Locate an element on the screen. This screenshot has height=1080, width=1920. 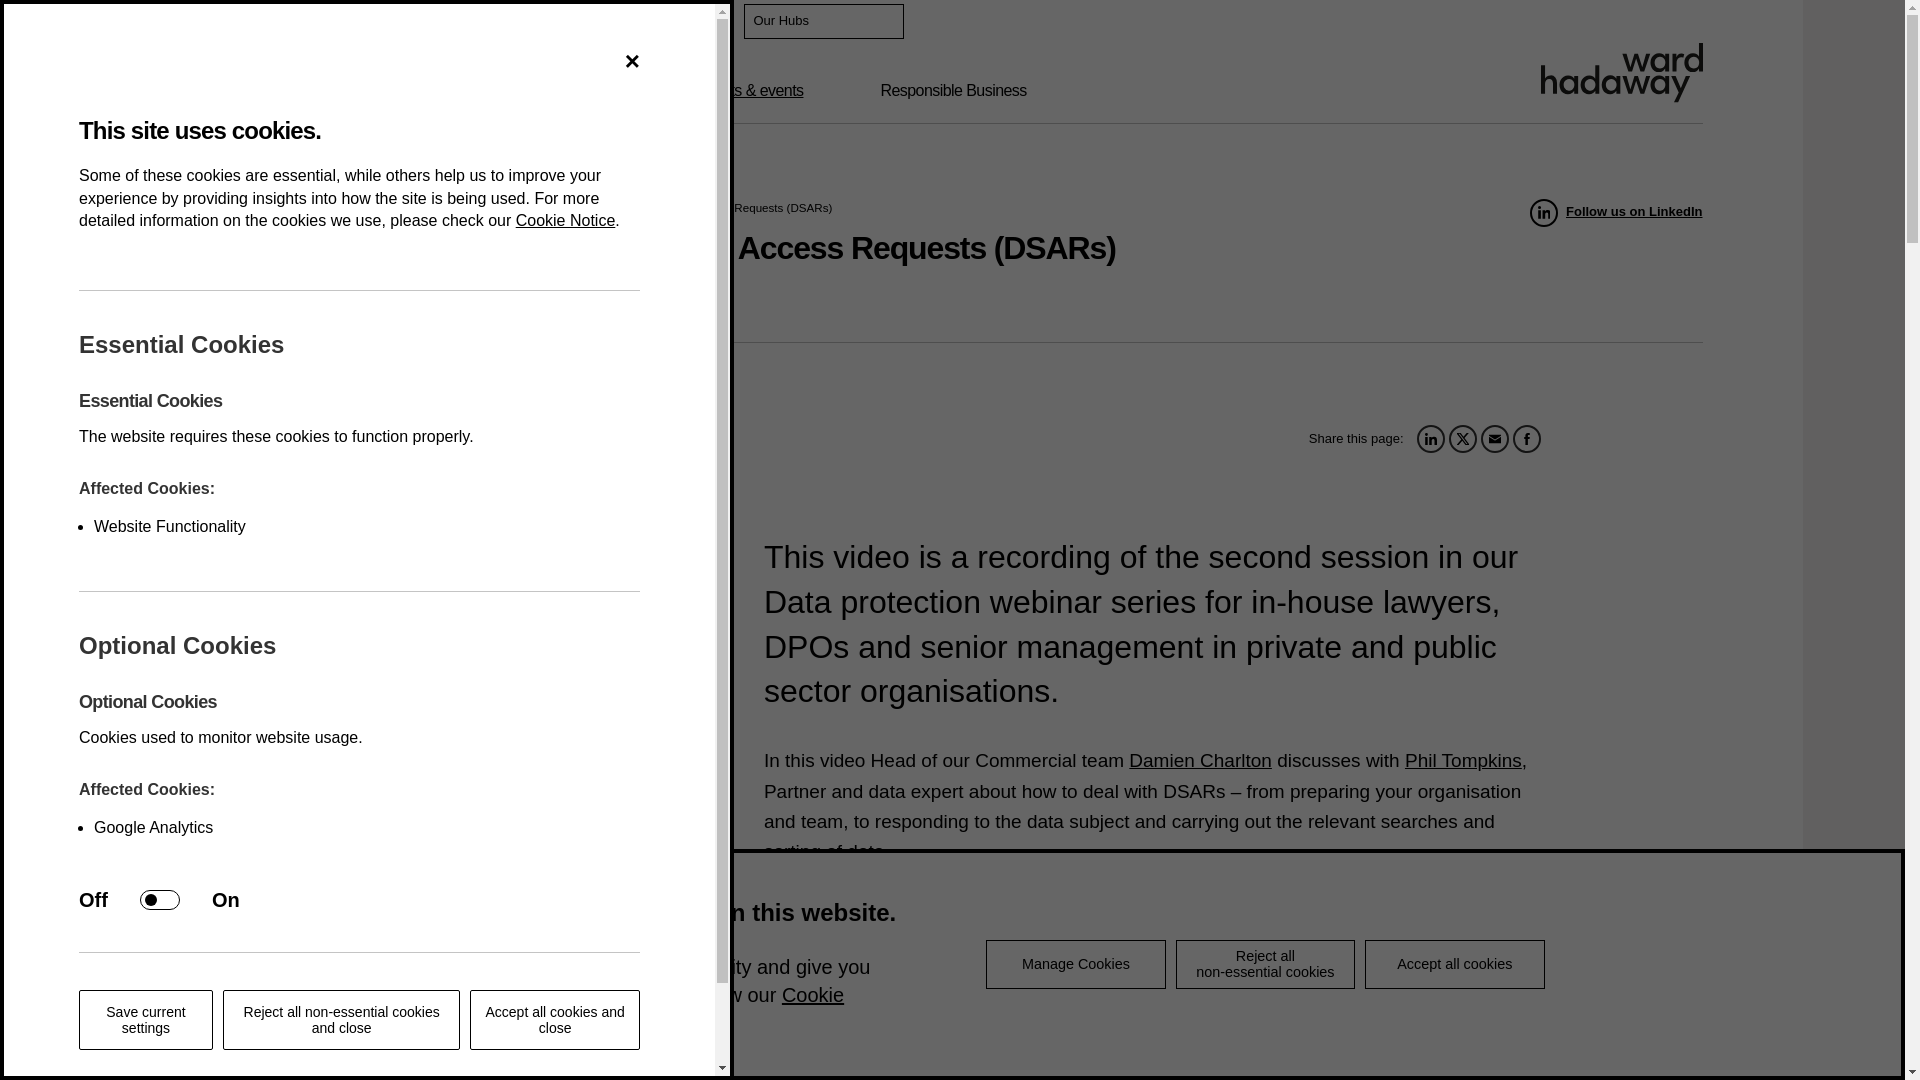
Get in touch is located at coordinates (402, 22).